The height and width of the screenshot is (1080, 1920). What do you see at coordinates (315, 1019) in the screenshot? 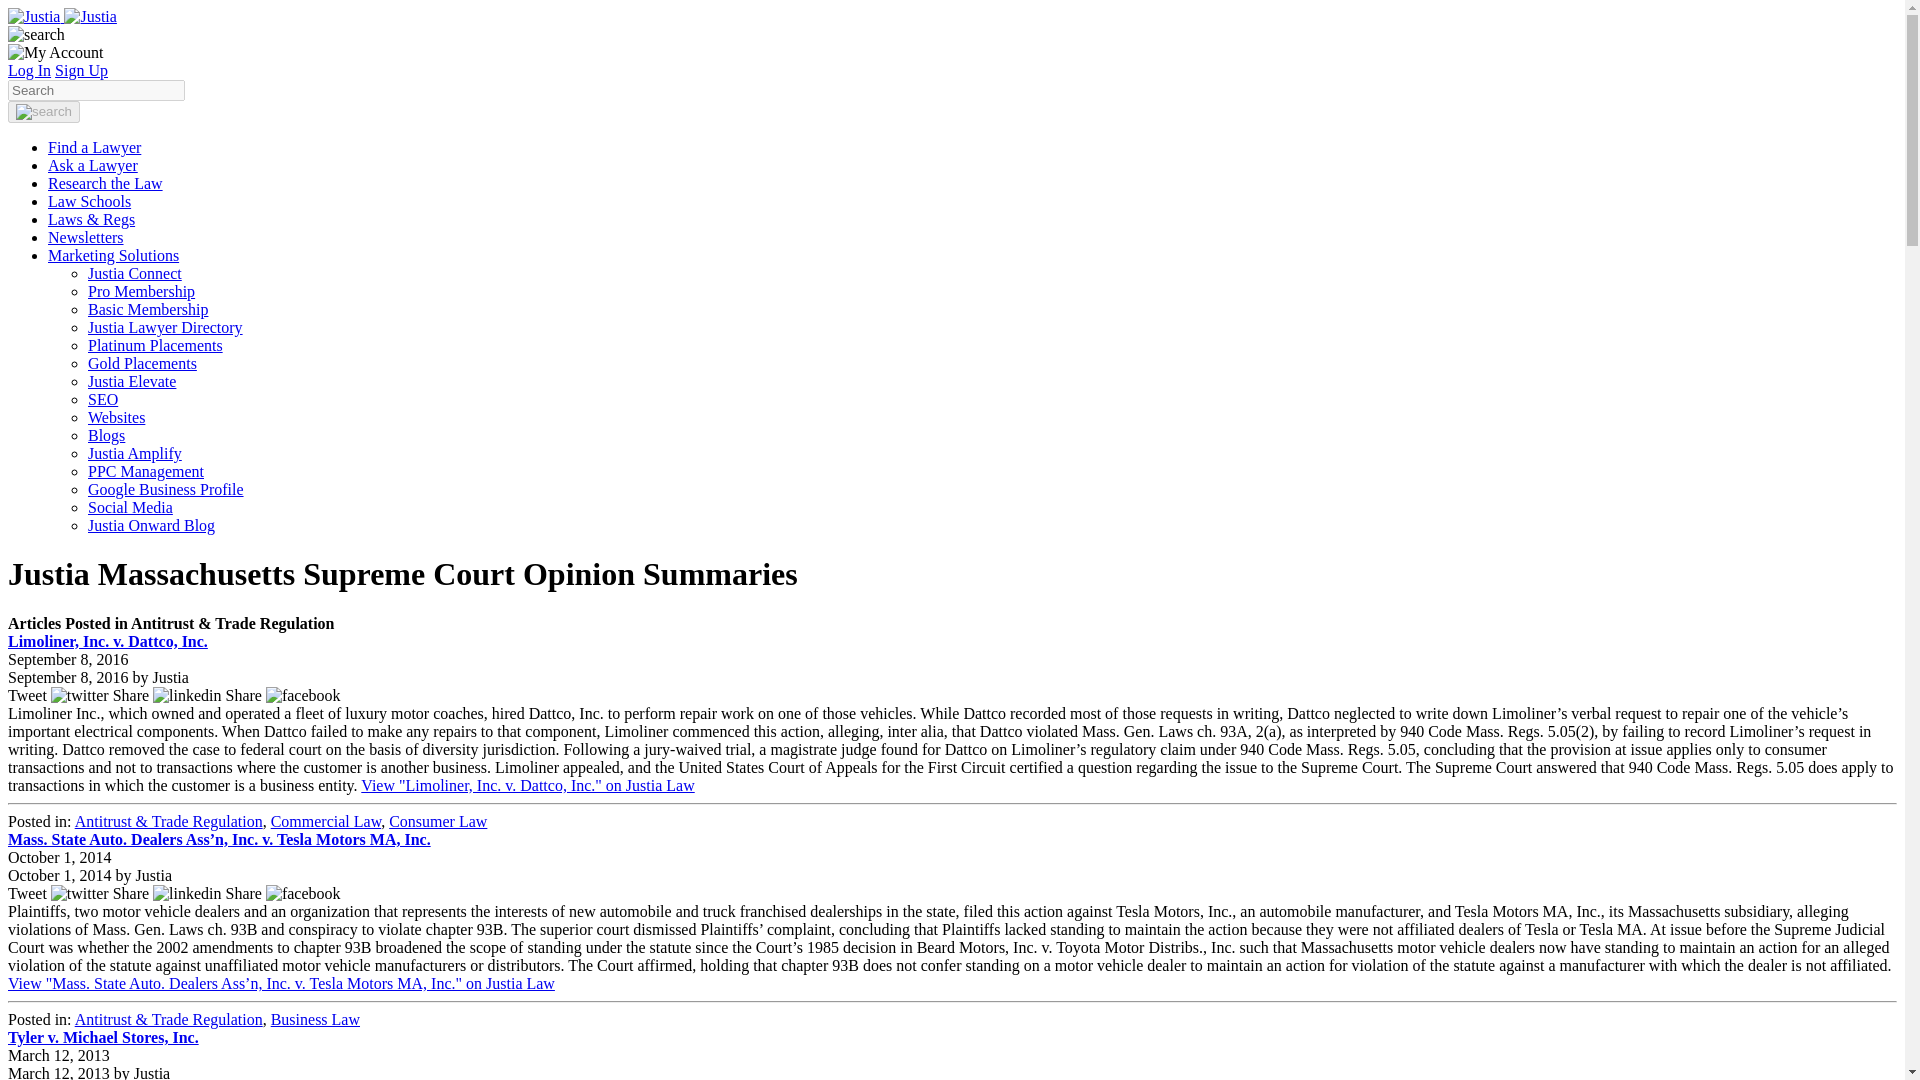
I see `View all posts in Business Law` at bounding box center [315, 1019].